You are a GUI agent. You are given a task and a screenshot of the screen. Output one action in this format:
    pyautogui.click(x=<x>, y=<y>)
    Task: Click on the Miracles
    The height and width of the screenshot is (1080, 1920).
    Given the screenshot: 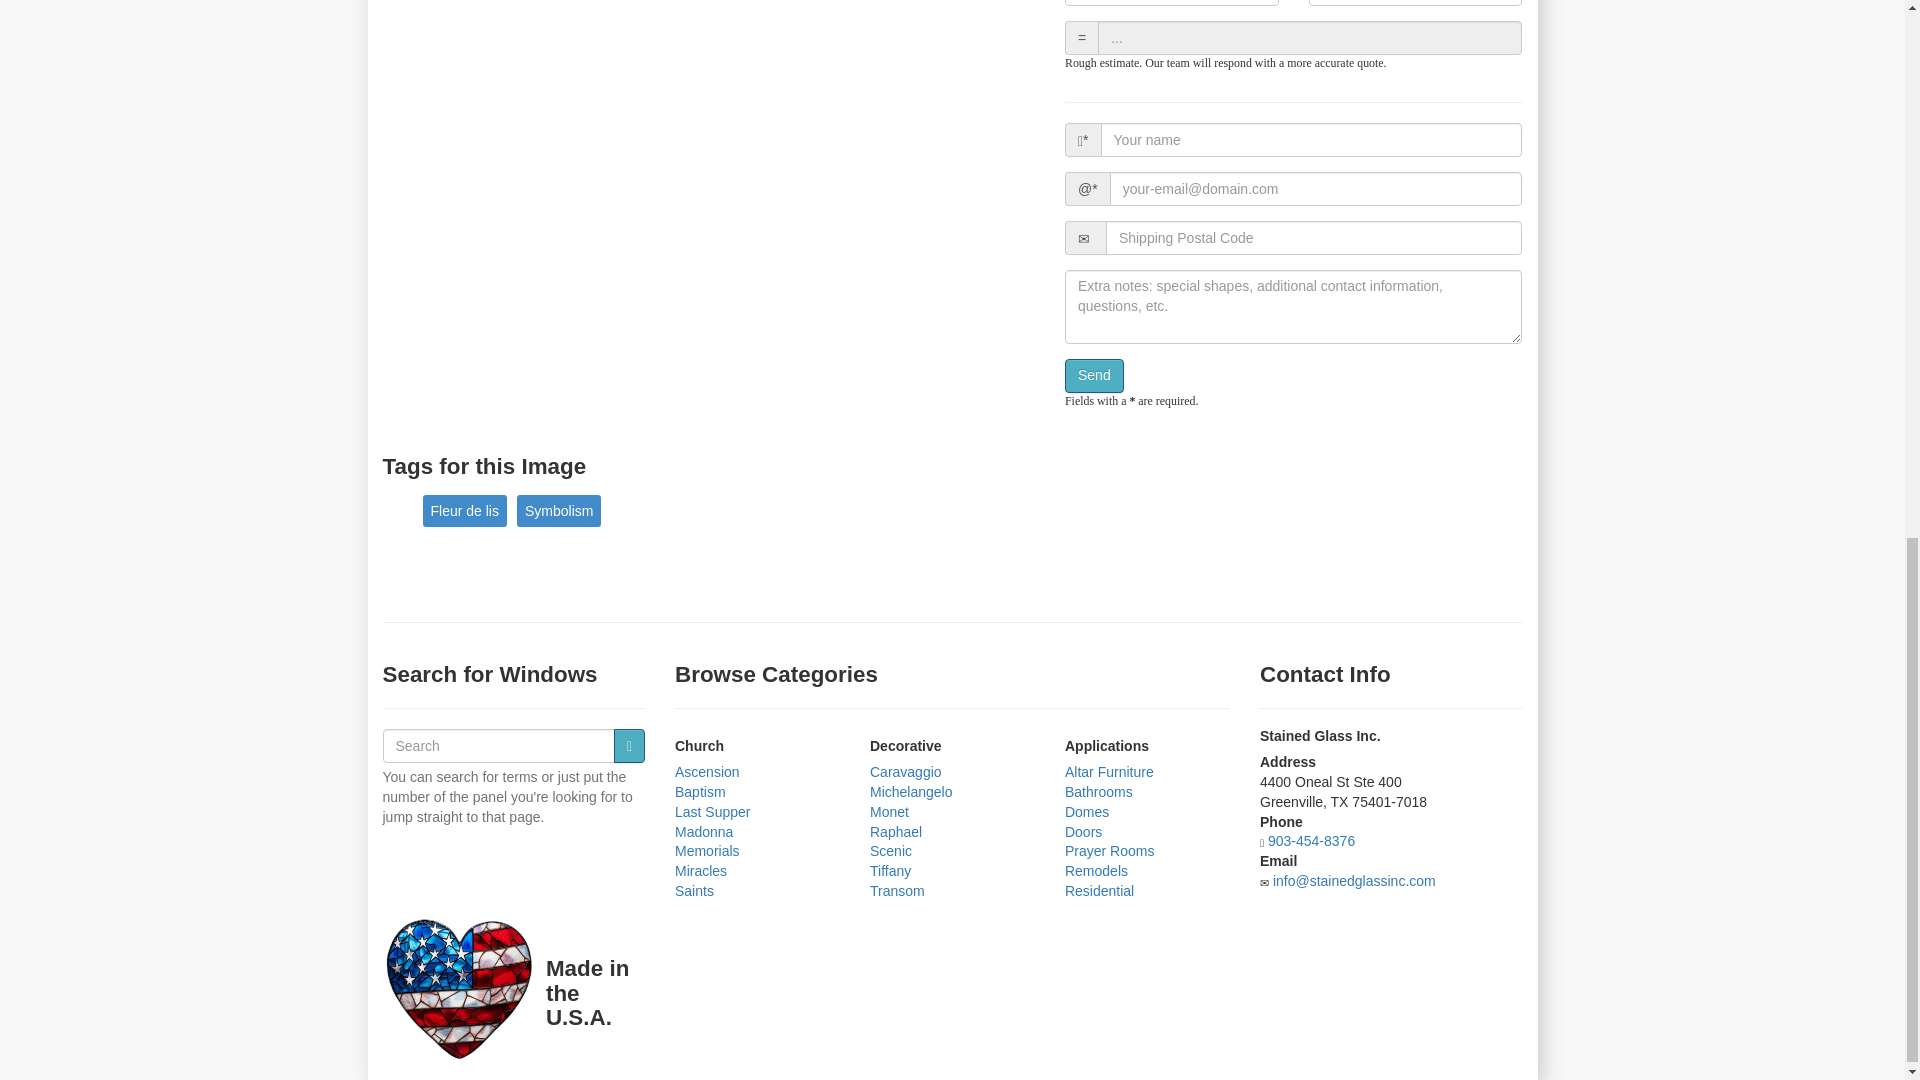 What is the action you would take?
    pyautogui.click(x=701, y=870)
    